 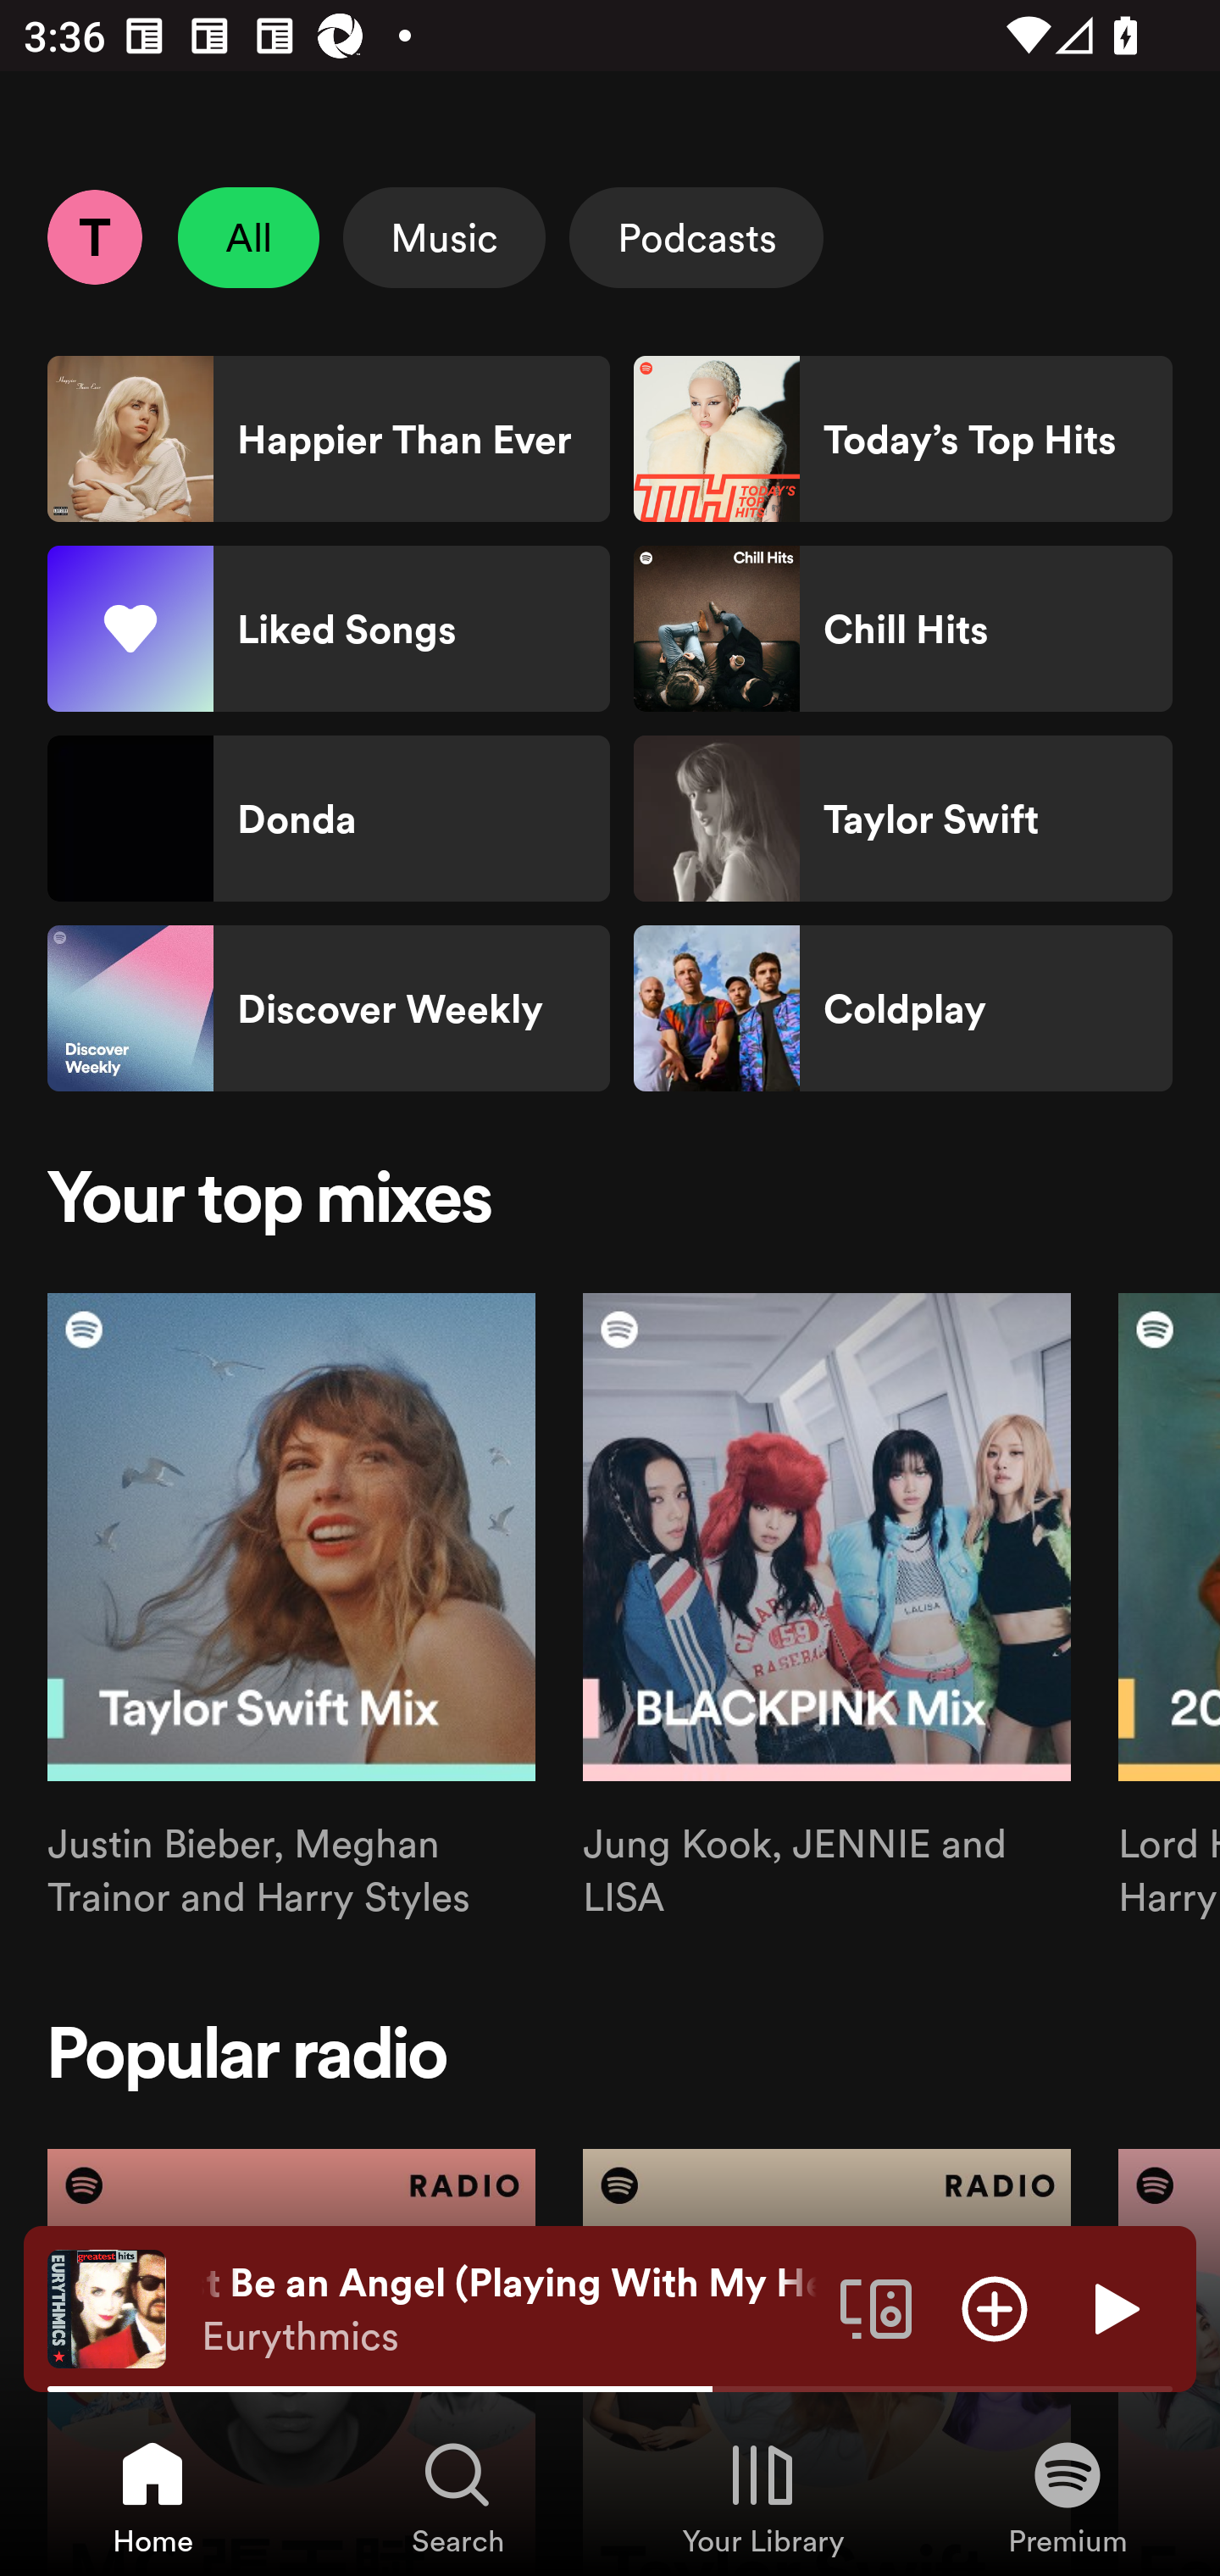 What do you see at coordinates (94, 236) in the screenshot?
I see `Profile` at bounding box center [94, 236].